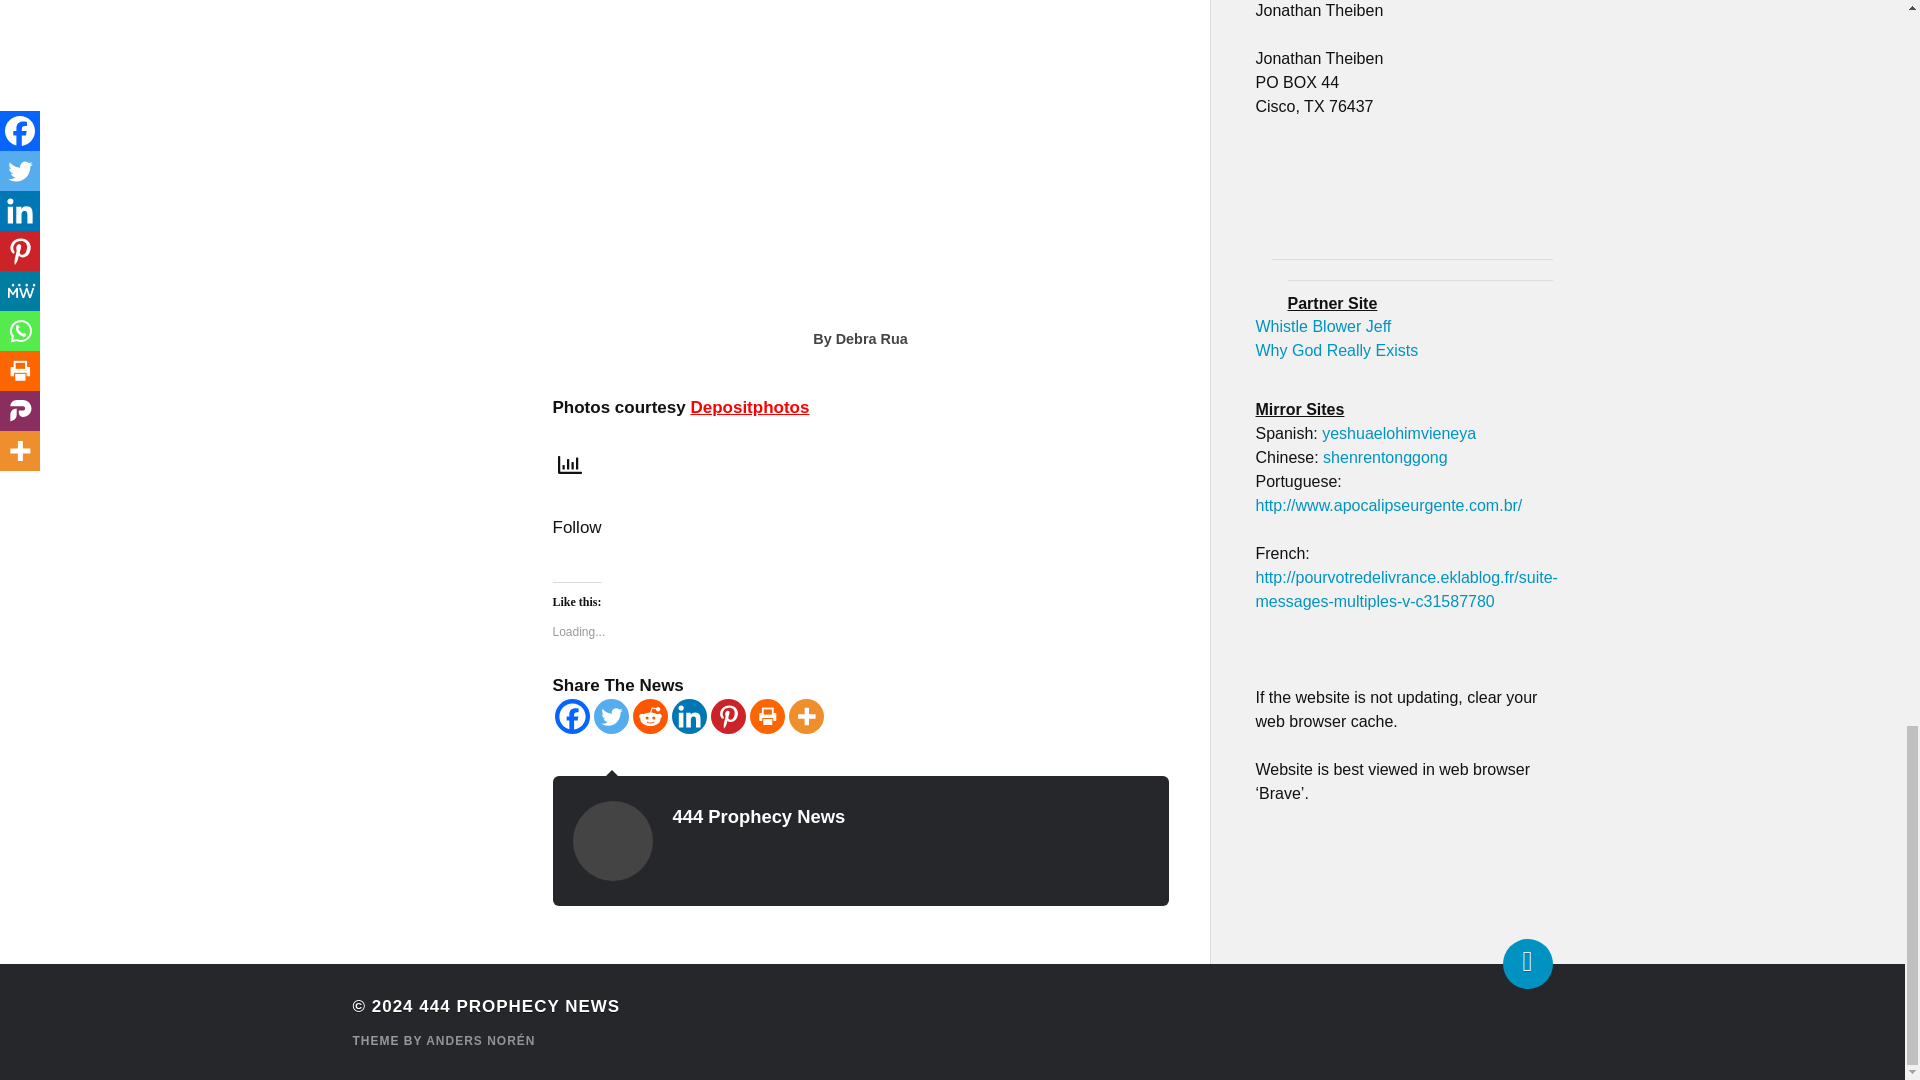  Describe the element at coordinates (903, 560) in the screenshot. I see `Gab` at that location.